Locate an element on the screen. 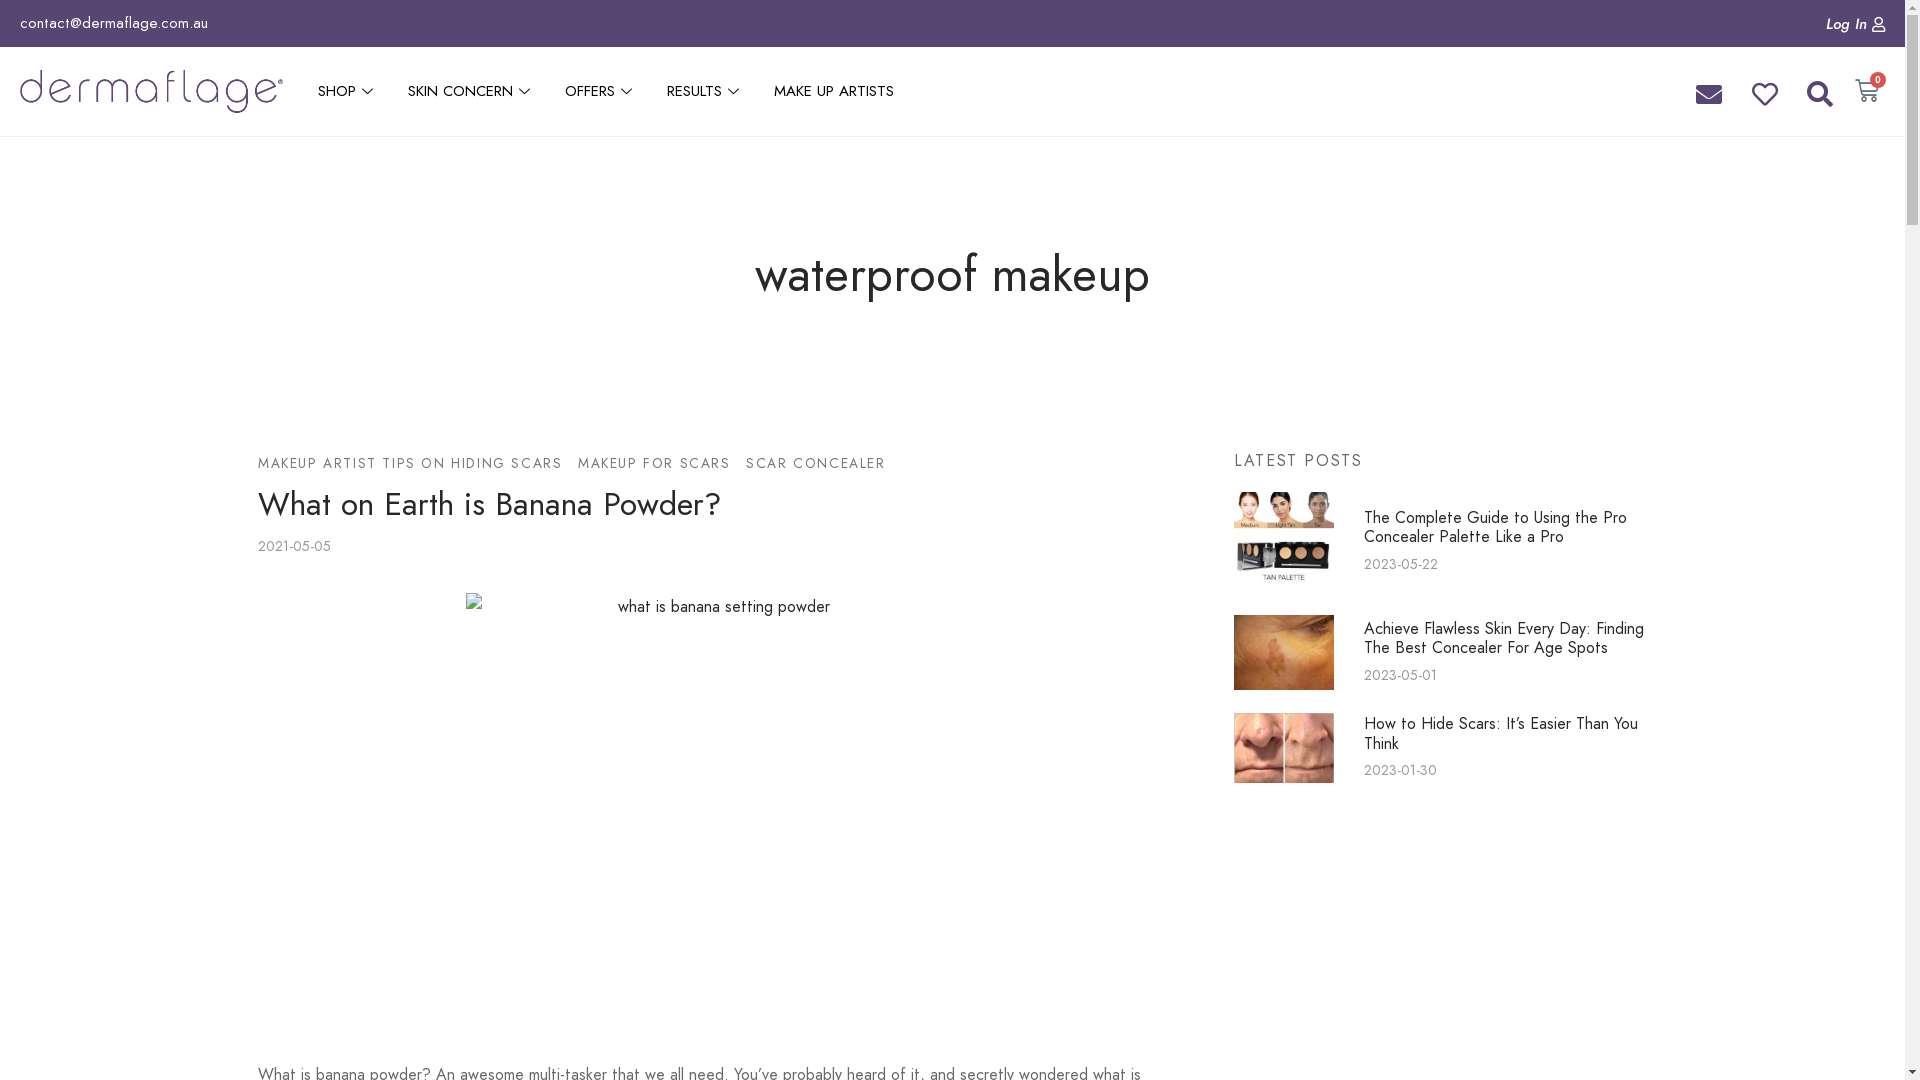 The height and width of the screenshot is (1080, 1920). RESULTS is located at coordinates (706, 92).